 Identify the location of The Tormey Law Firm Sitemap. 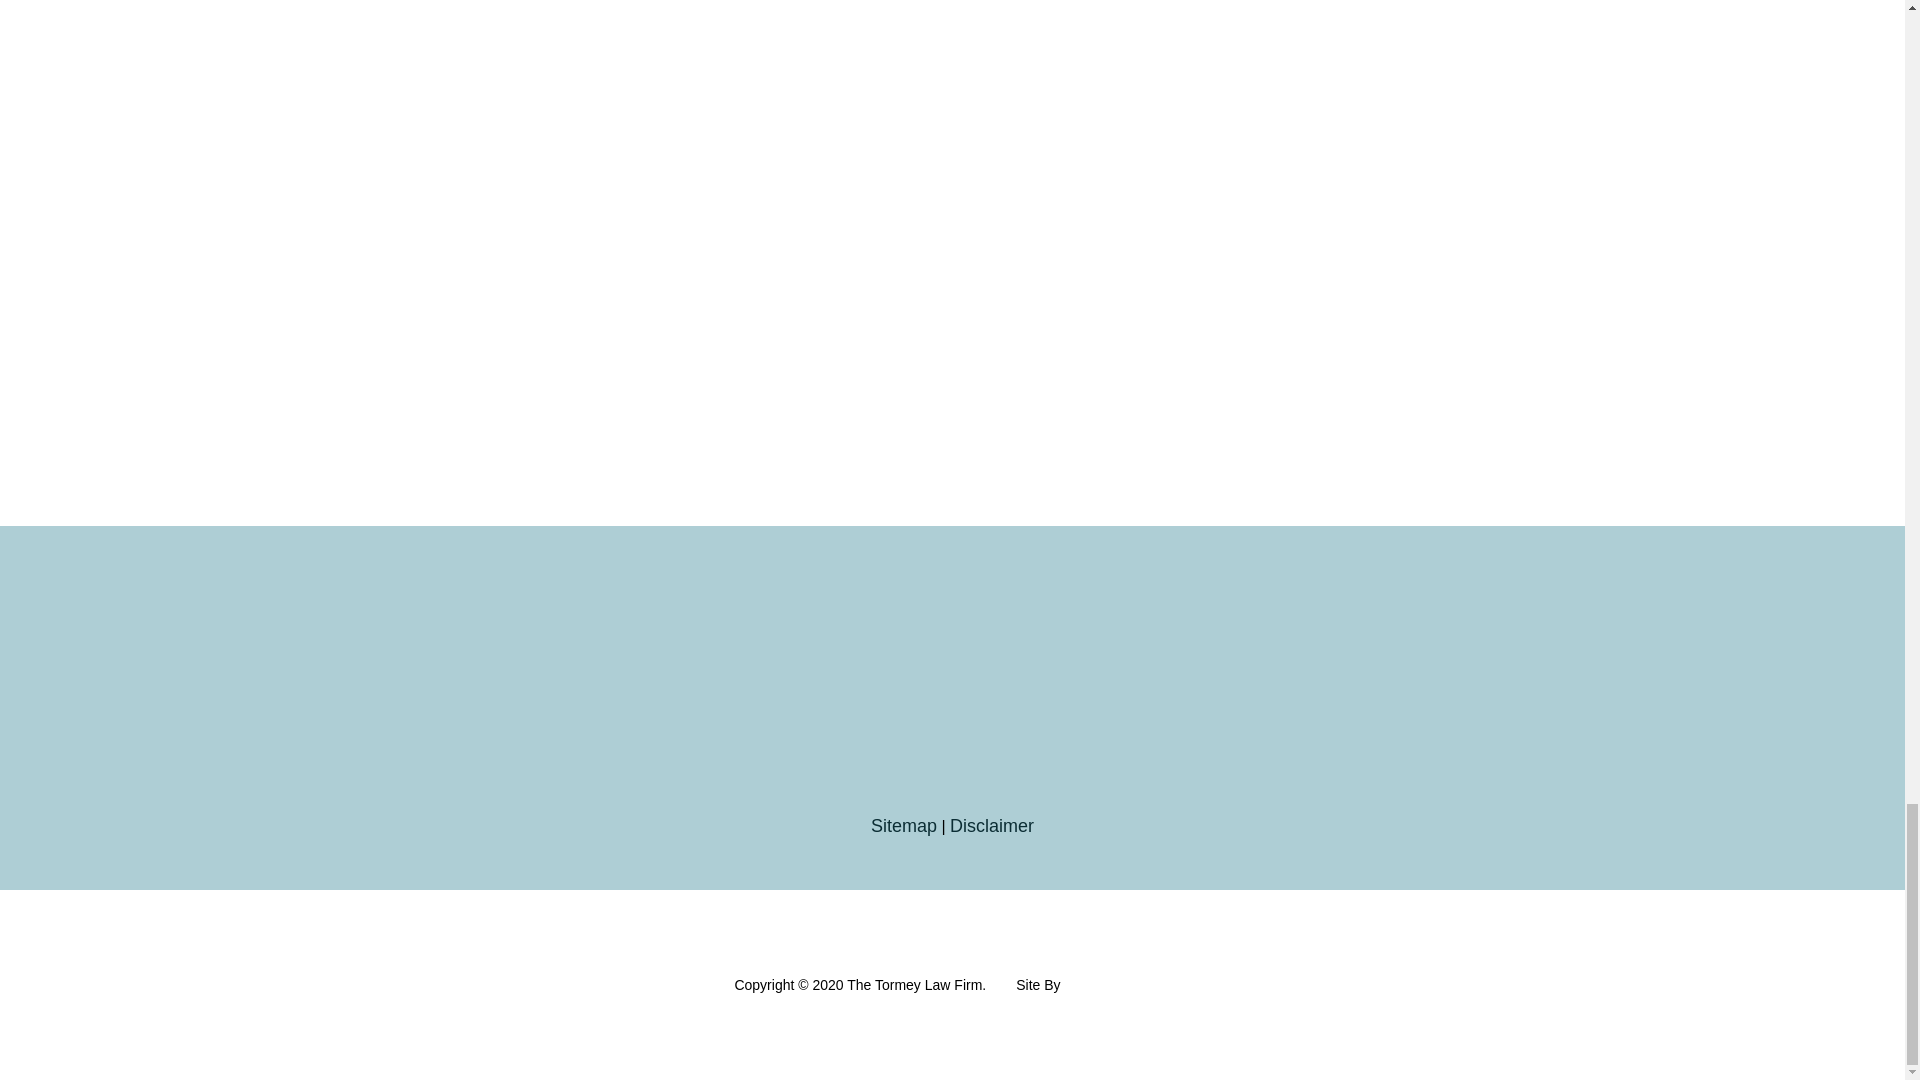
(904, 826).